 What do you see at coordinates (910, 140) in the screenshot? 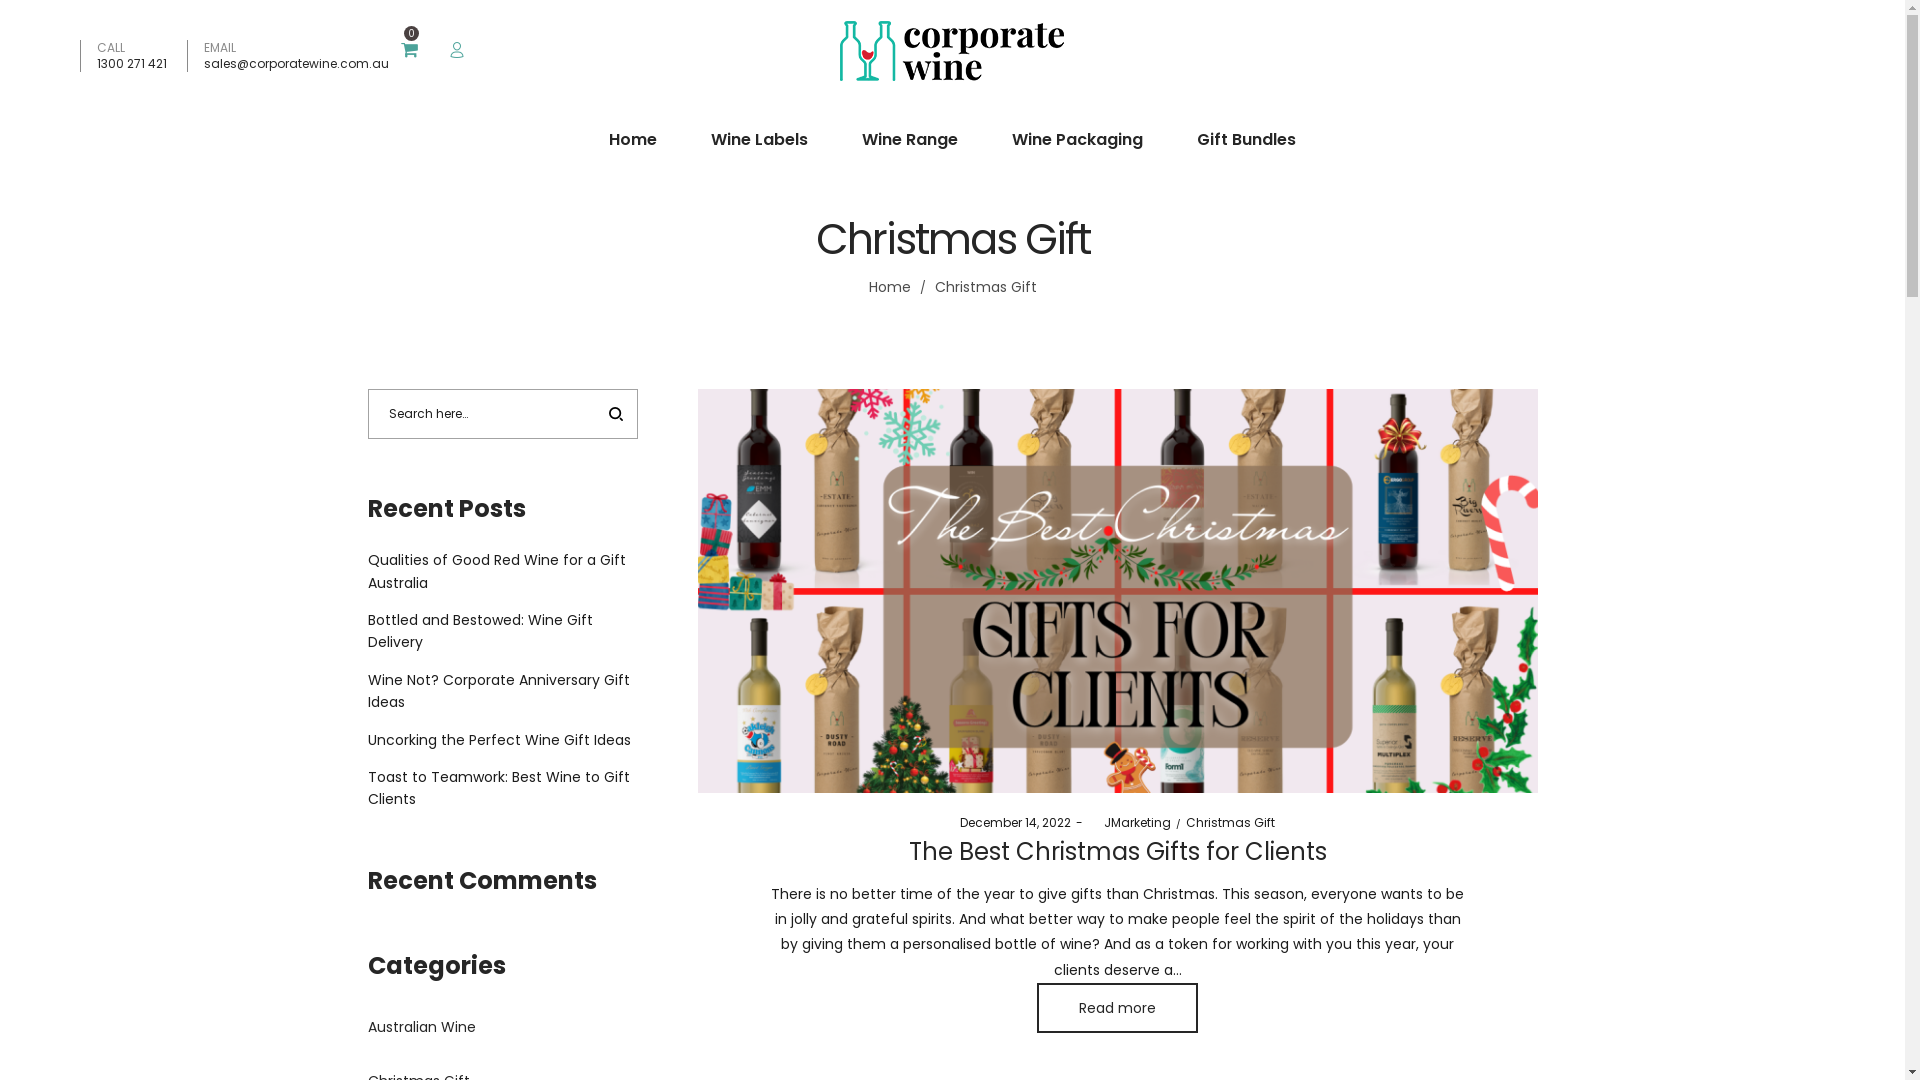
I see `Wine Range` at bounding box center [910, 140].